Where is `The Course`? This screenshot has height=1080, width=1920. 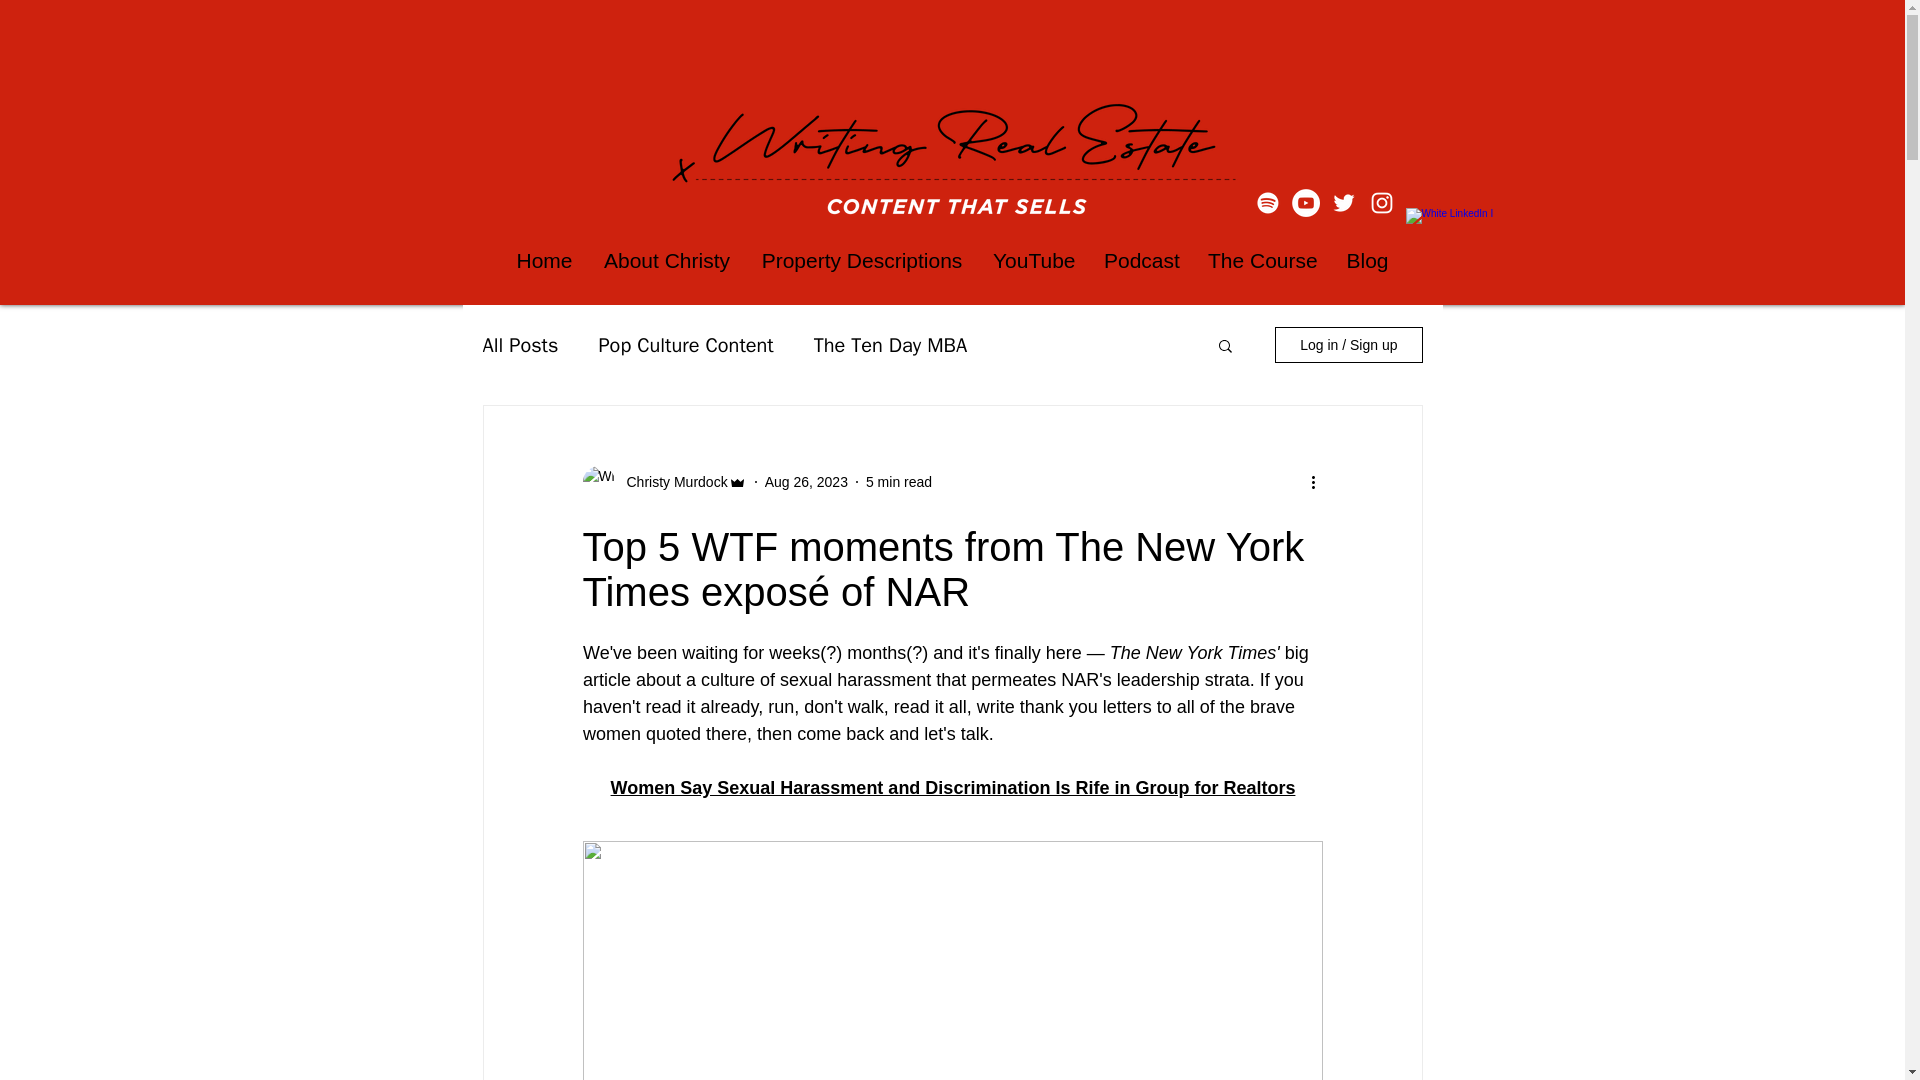 The Course is located at coordinates (1261, 260).